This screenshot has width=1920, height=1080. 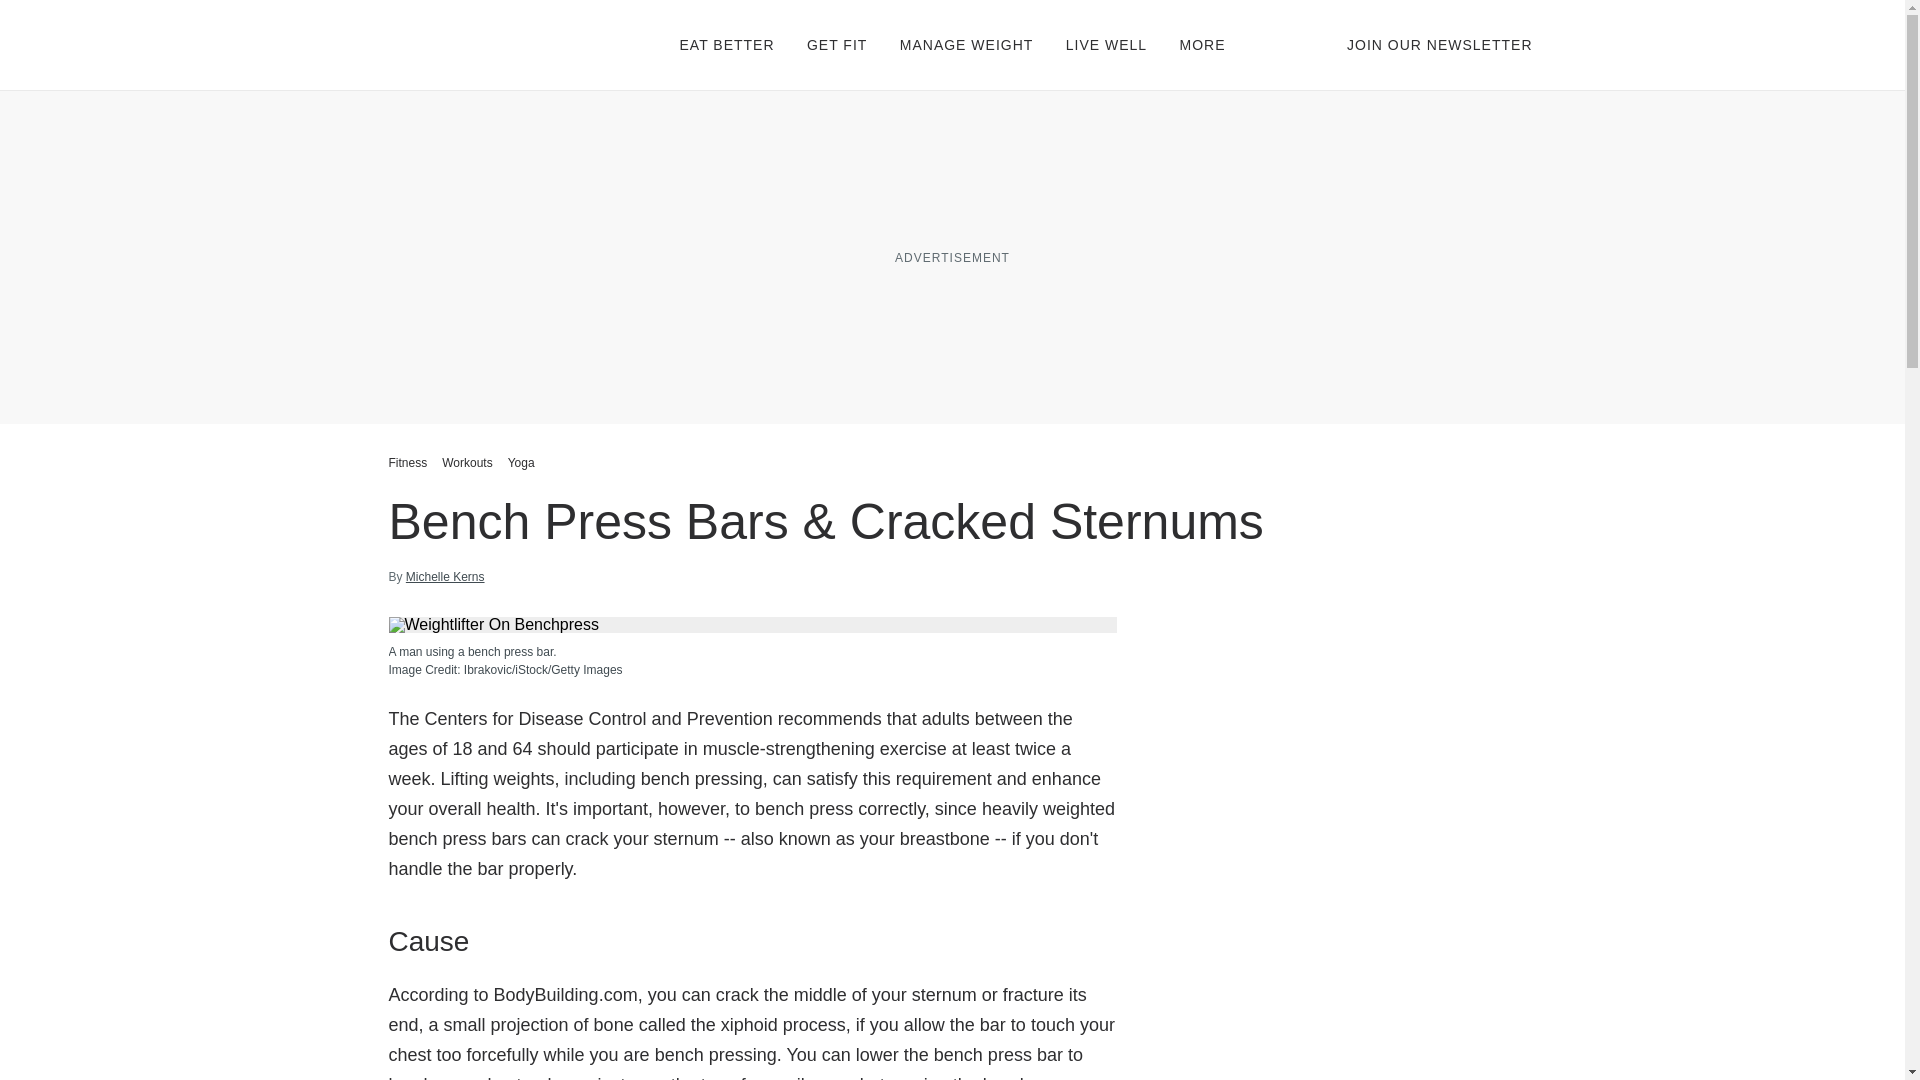 What do you see at coordinates (1106, 44) in the screenshot?
I see `LIVE WELL` at bounding box center [1106, 44].